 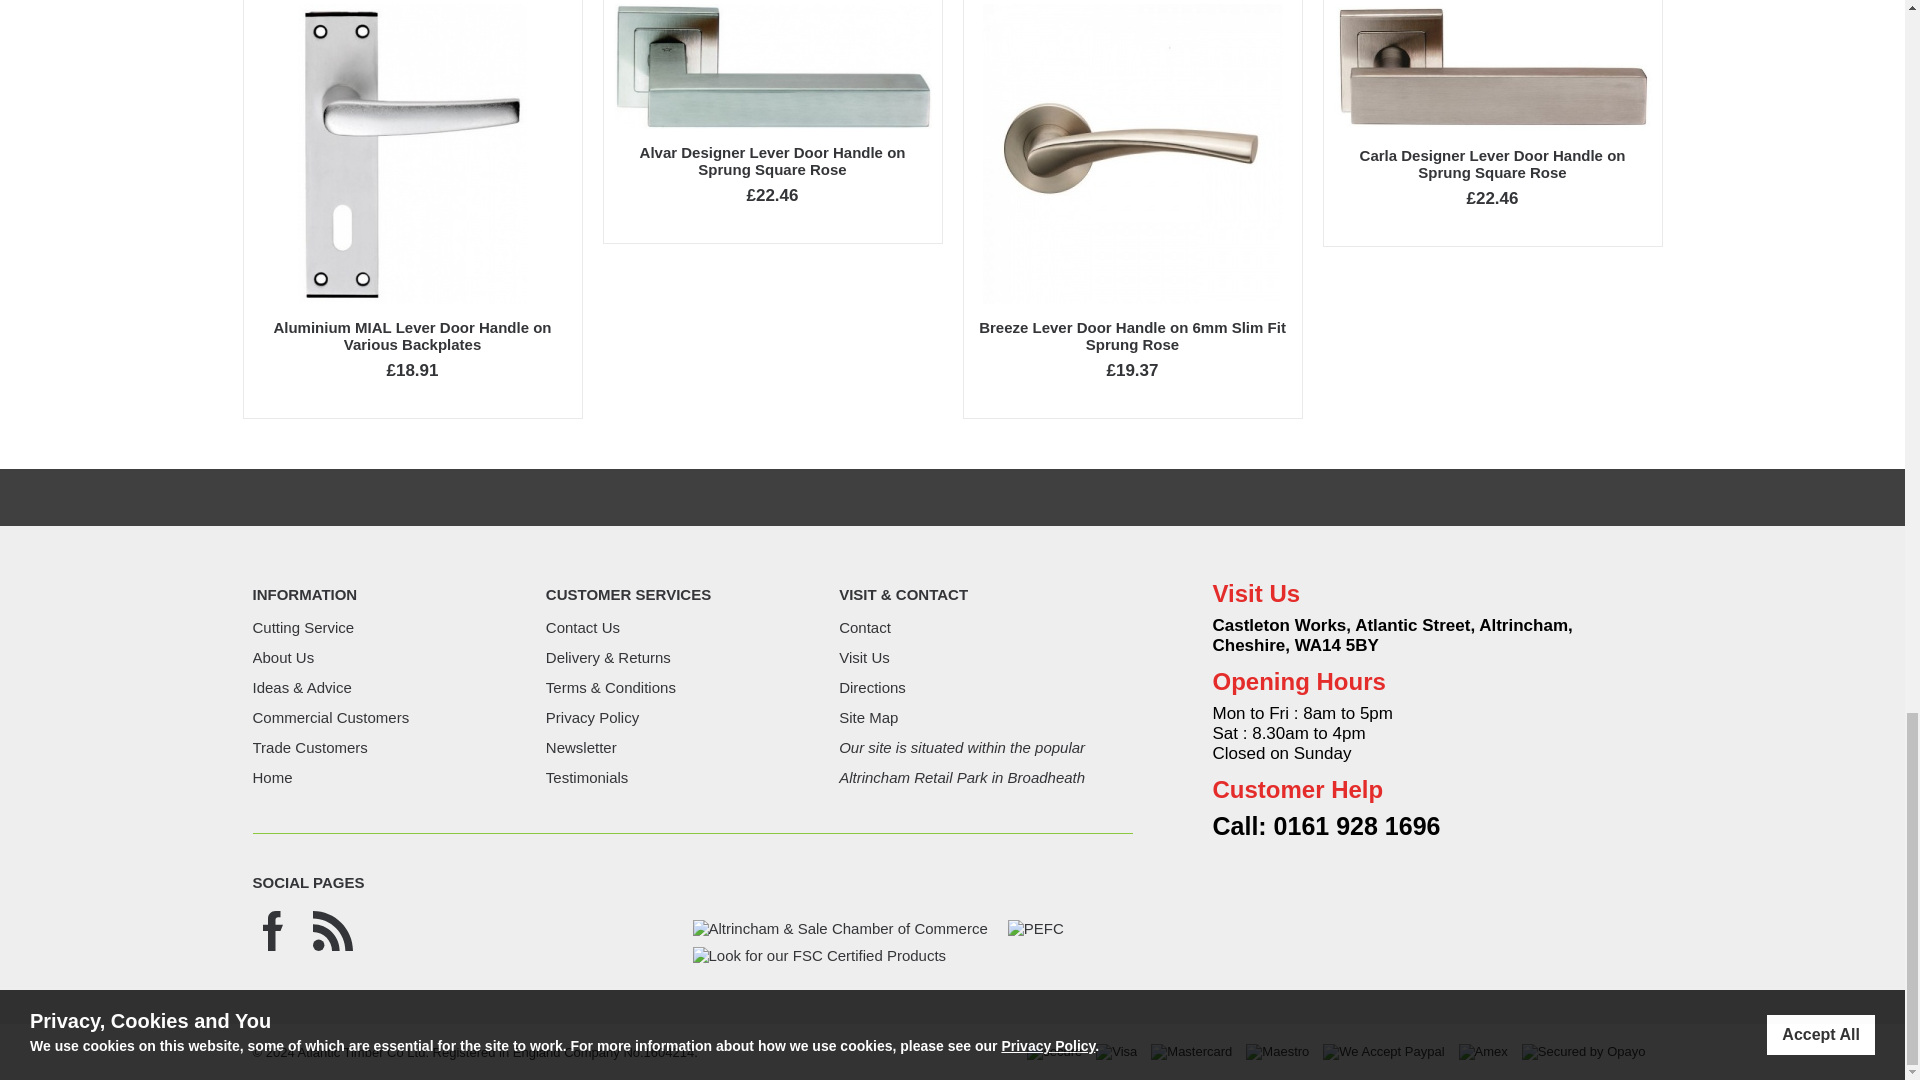 I want to click on Breeze Lever Door Handle on 6mm Slim Fit Sprung Rose, so click(x=1132, y=336).